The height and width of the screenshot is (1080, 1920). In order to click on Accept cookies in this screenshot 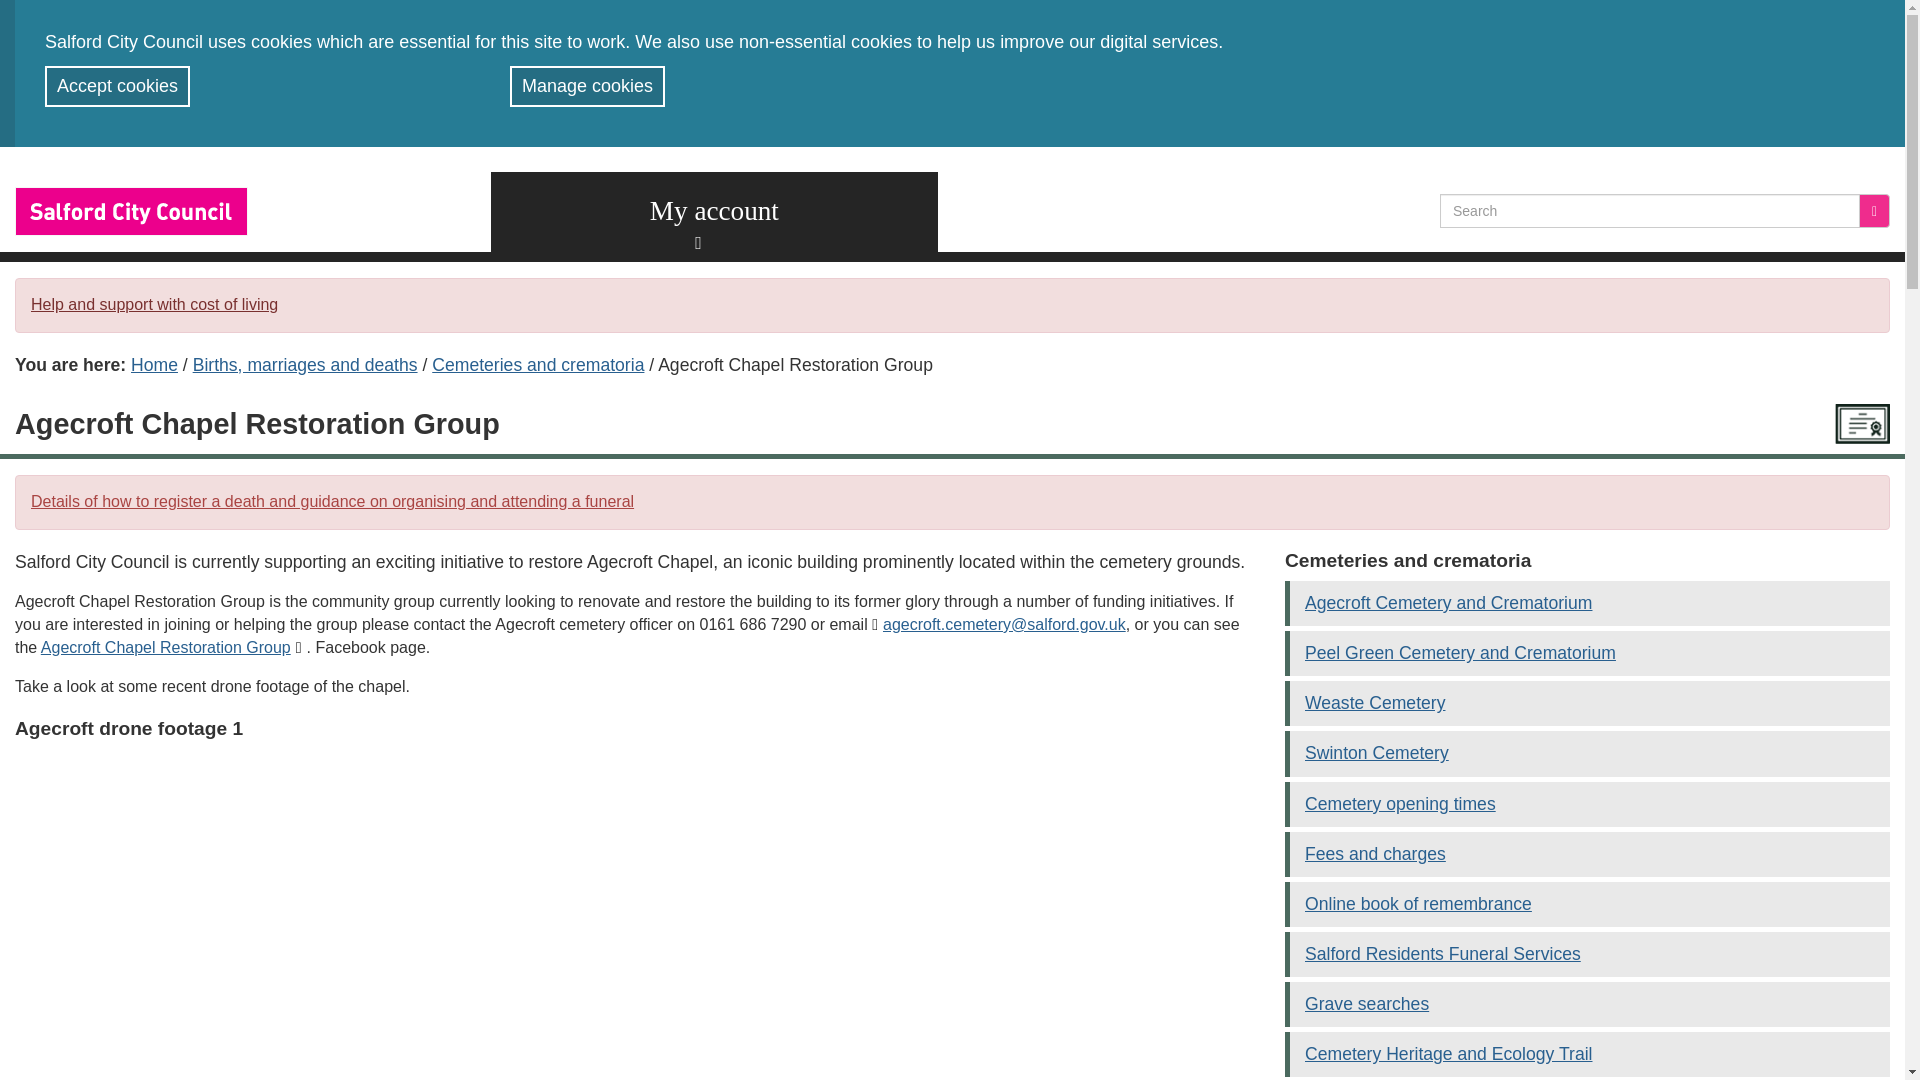, I will do `click(117, 86)`.